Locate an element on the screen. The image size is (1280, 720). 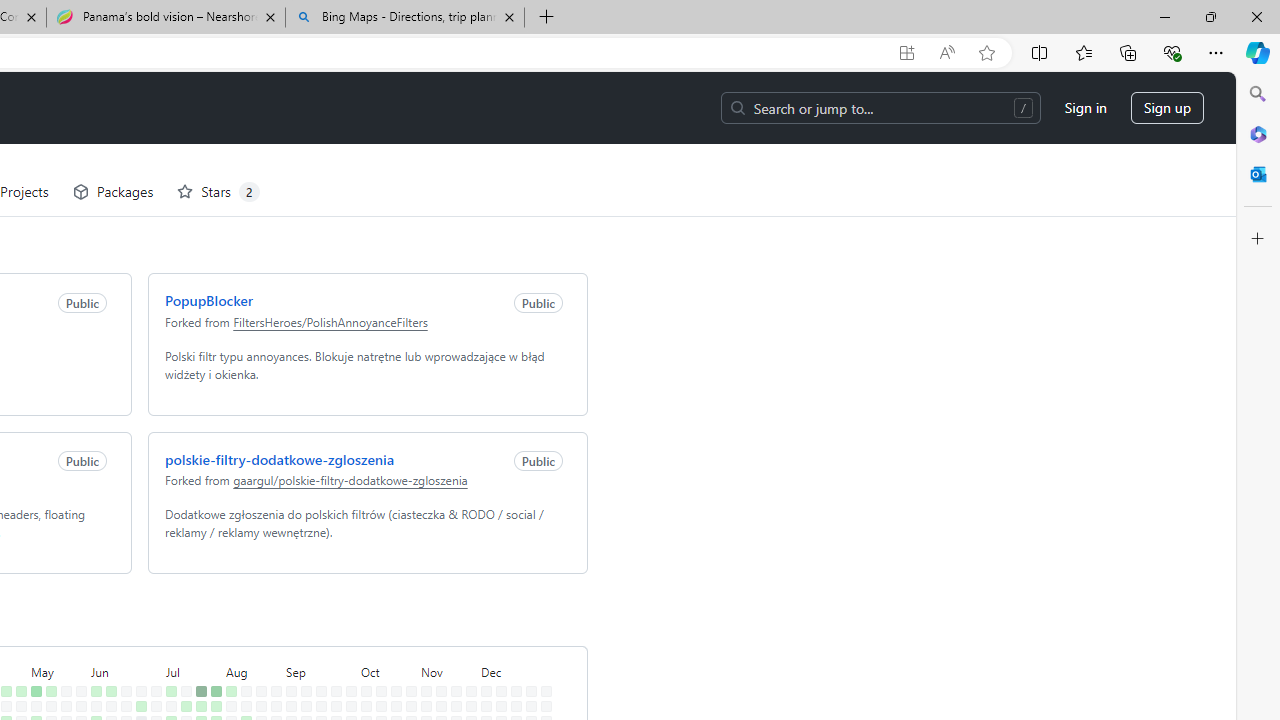
No contributions on May 10th. is located at coordinates (32, 694).